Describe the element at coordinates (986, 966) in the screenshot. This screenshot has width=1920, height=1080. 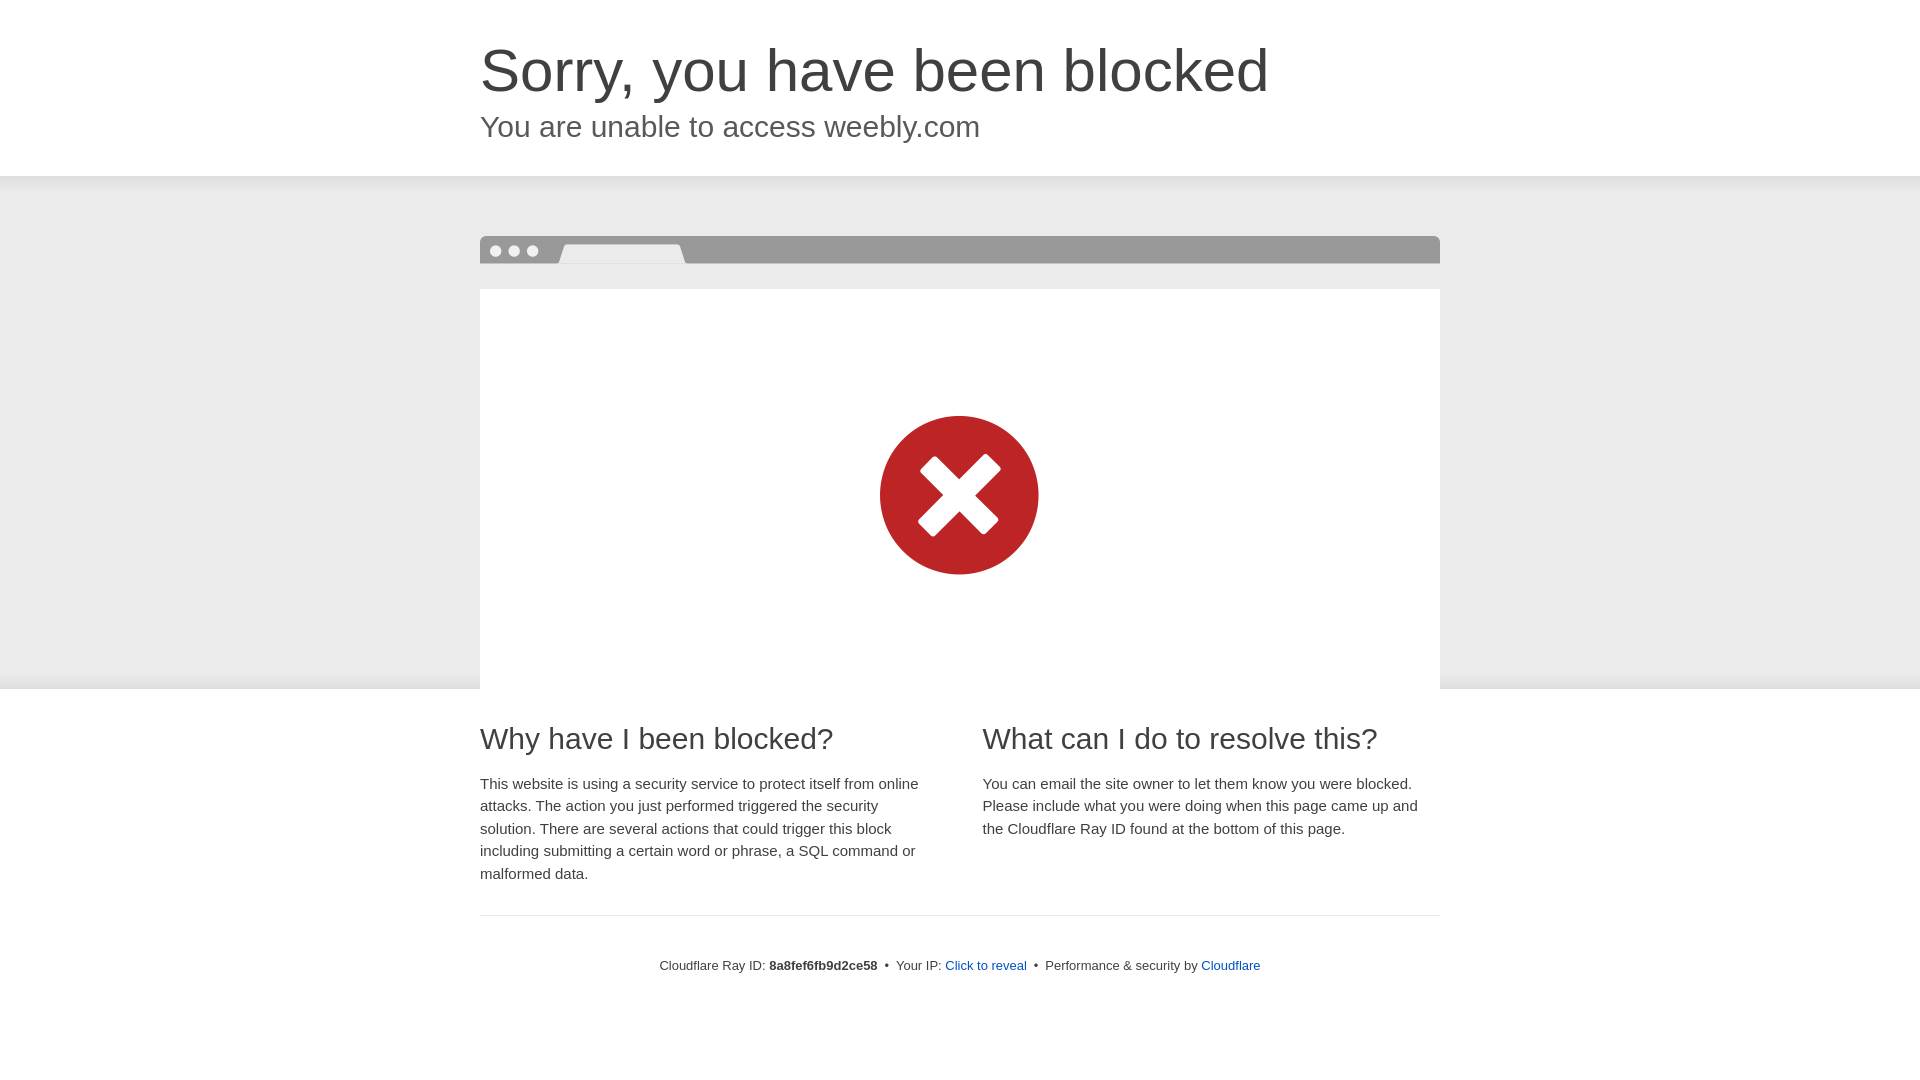
I see `Click to reveal` at that location.